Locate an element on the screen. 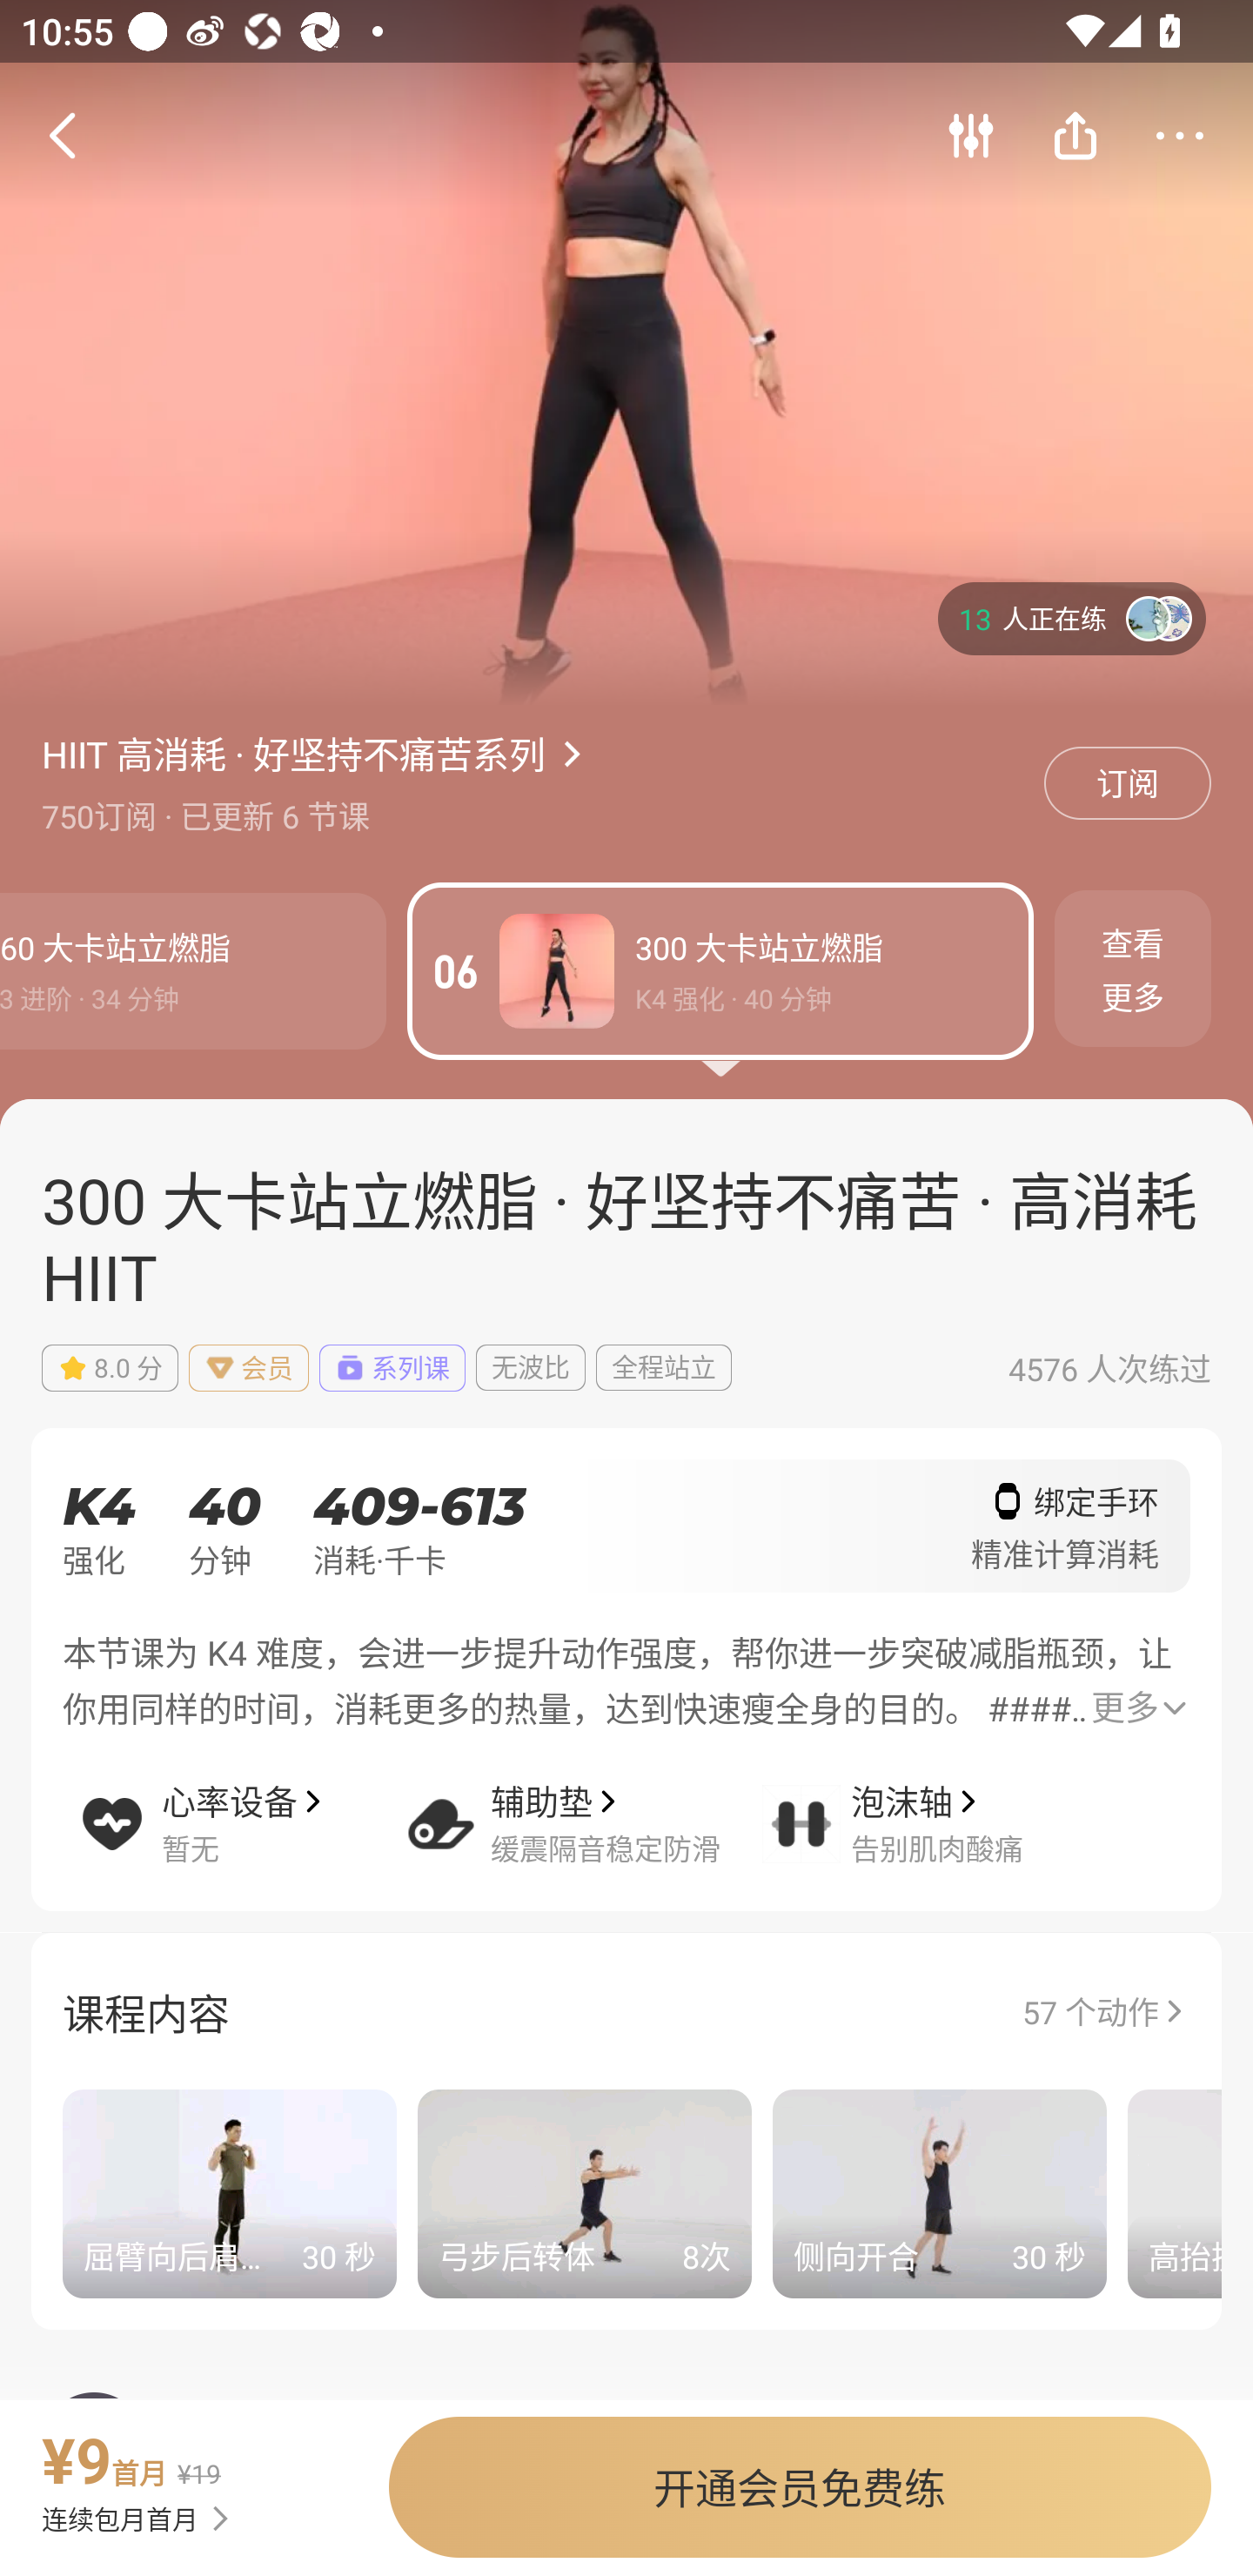 This screenshot has width=1253, height=2576. 06 300 大卡站立燃脂 K4 强化 · 40 分钟 is located at coordinates (720, 971).